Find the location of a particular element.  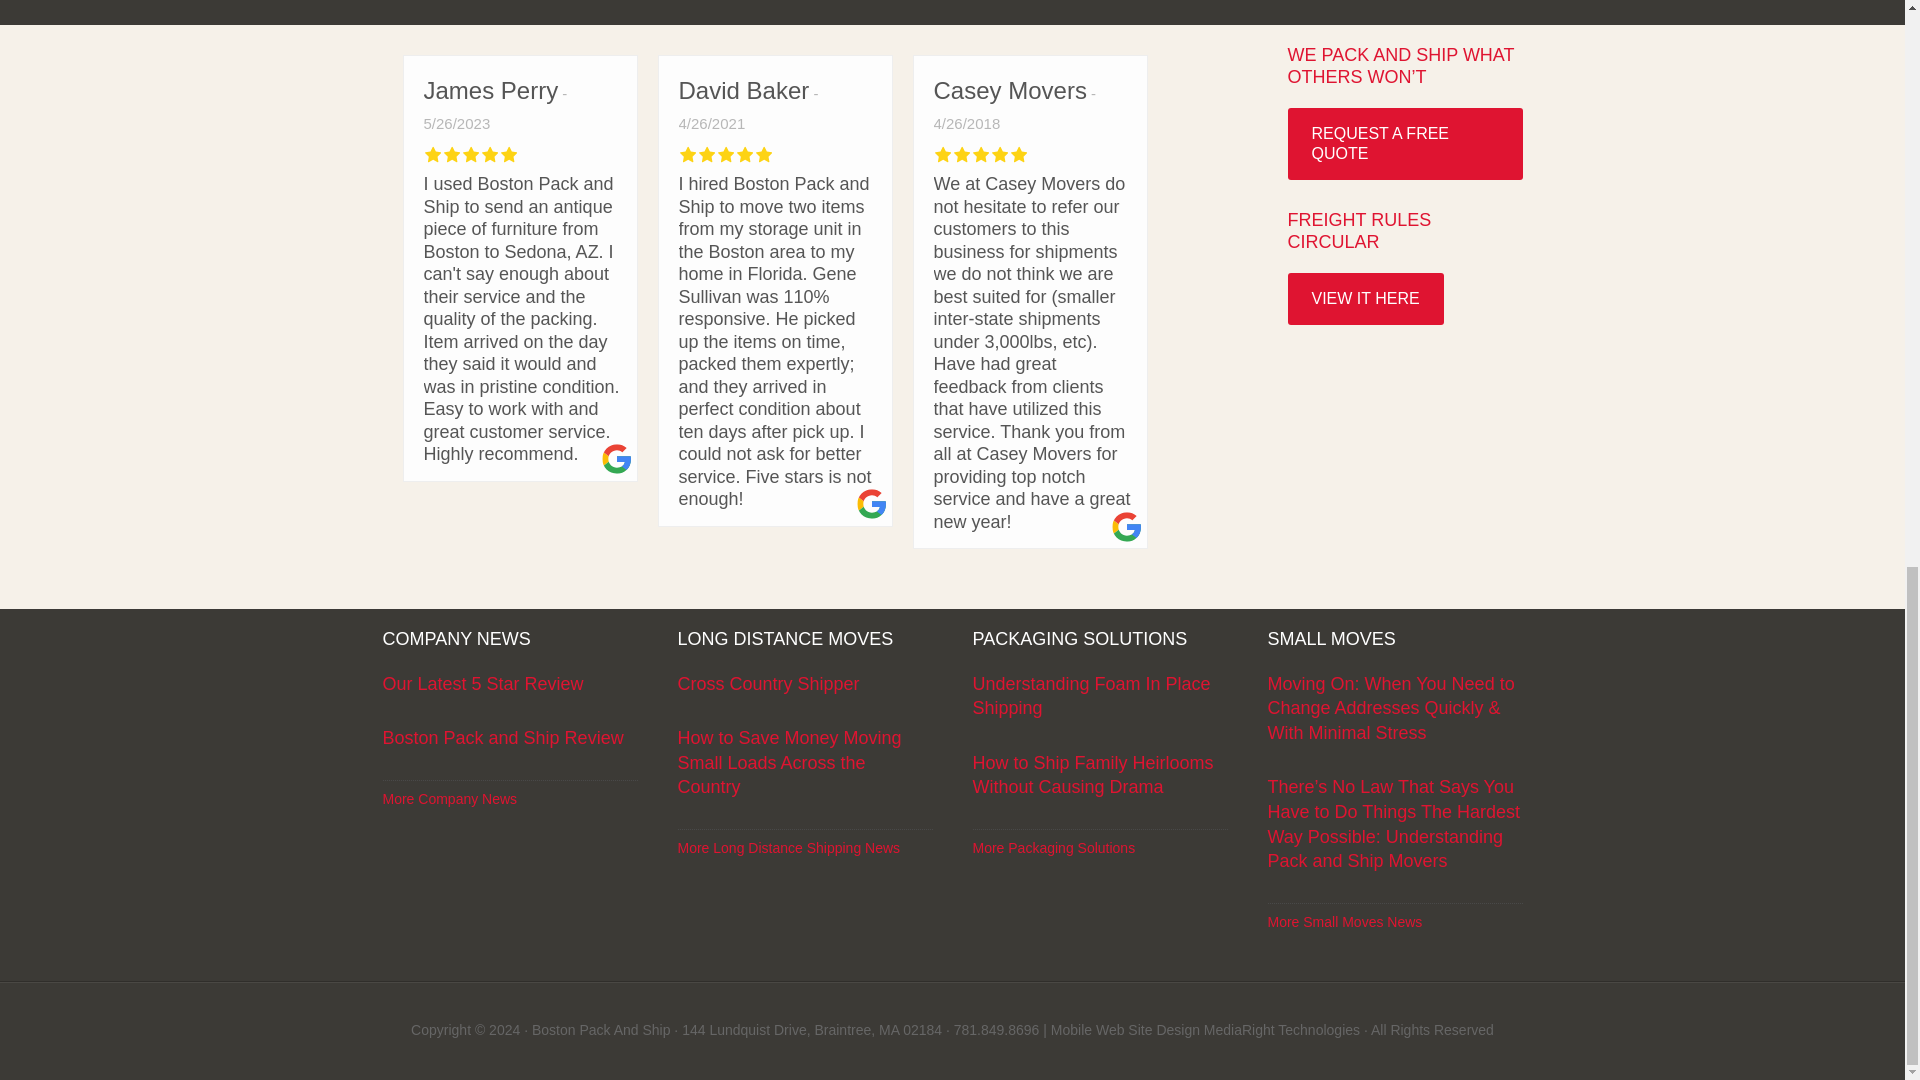

More Long Distance Shipping News is located at coordinates (788, 848).